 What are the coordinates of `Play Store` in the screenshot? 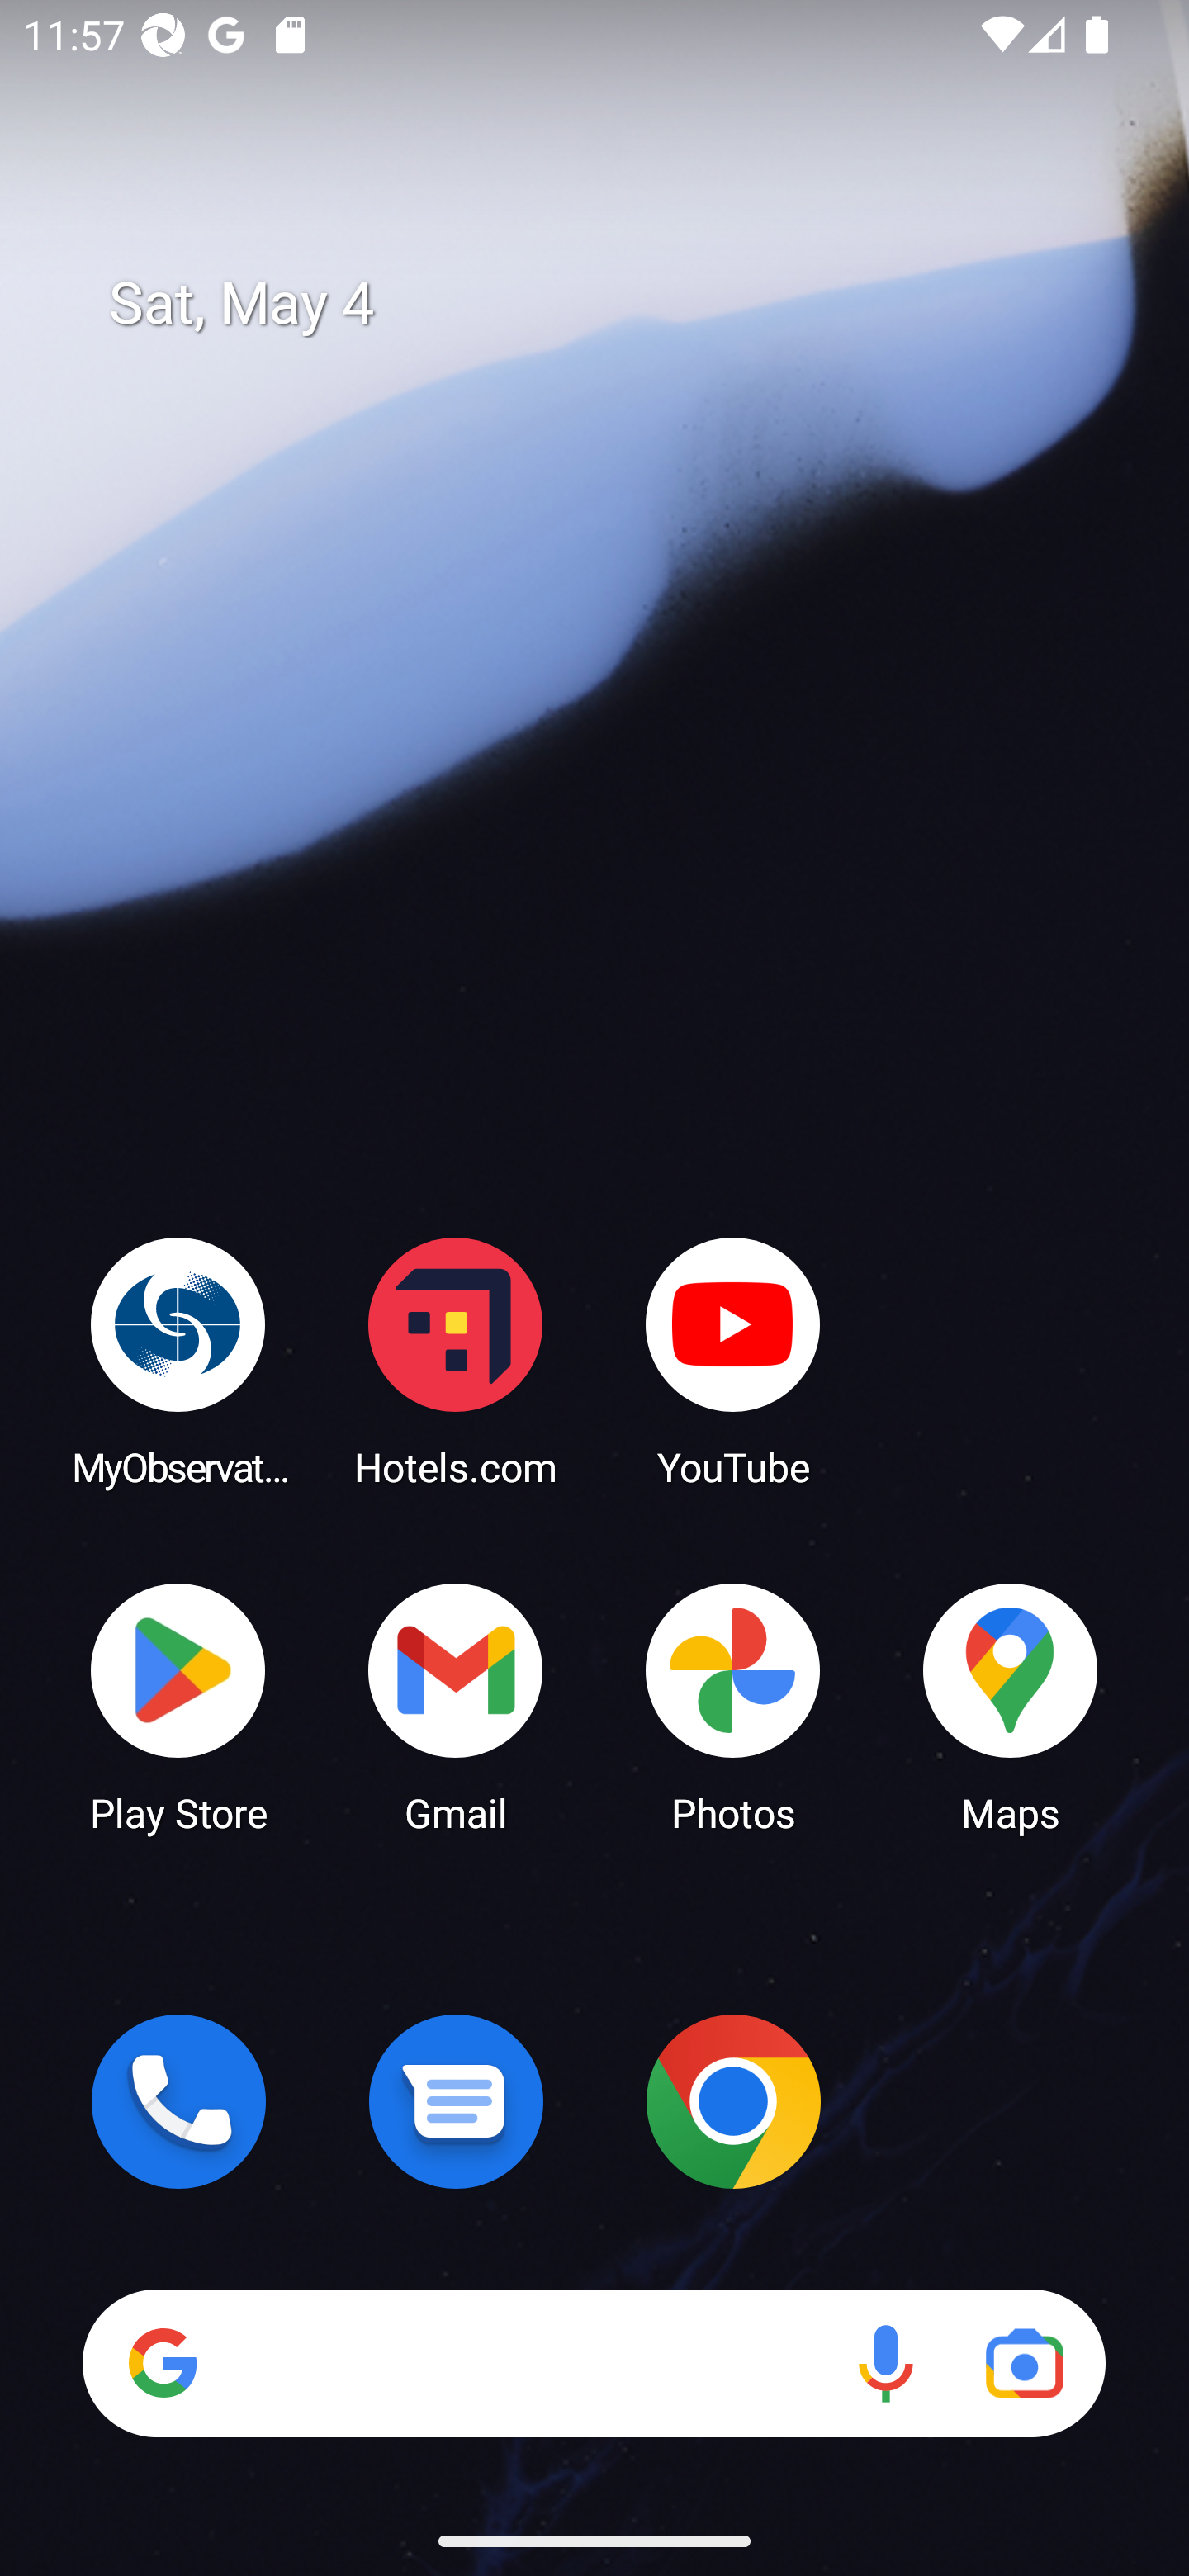 It's located at (178, 1706).